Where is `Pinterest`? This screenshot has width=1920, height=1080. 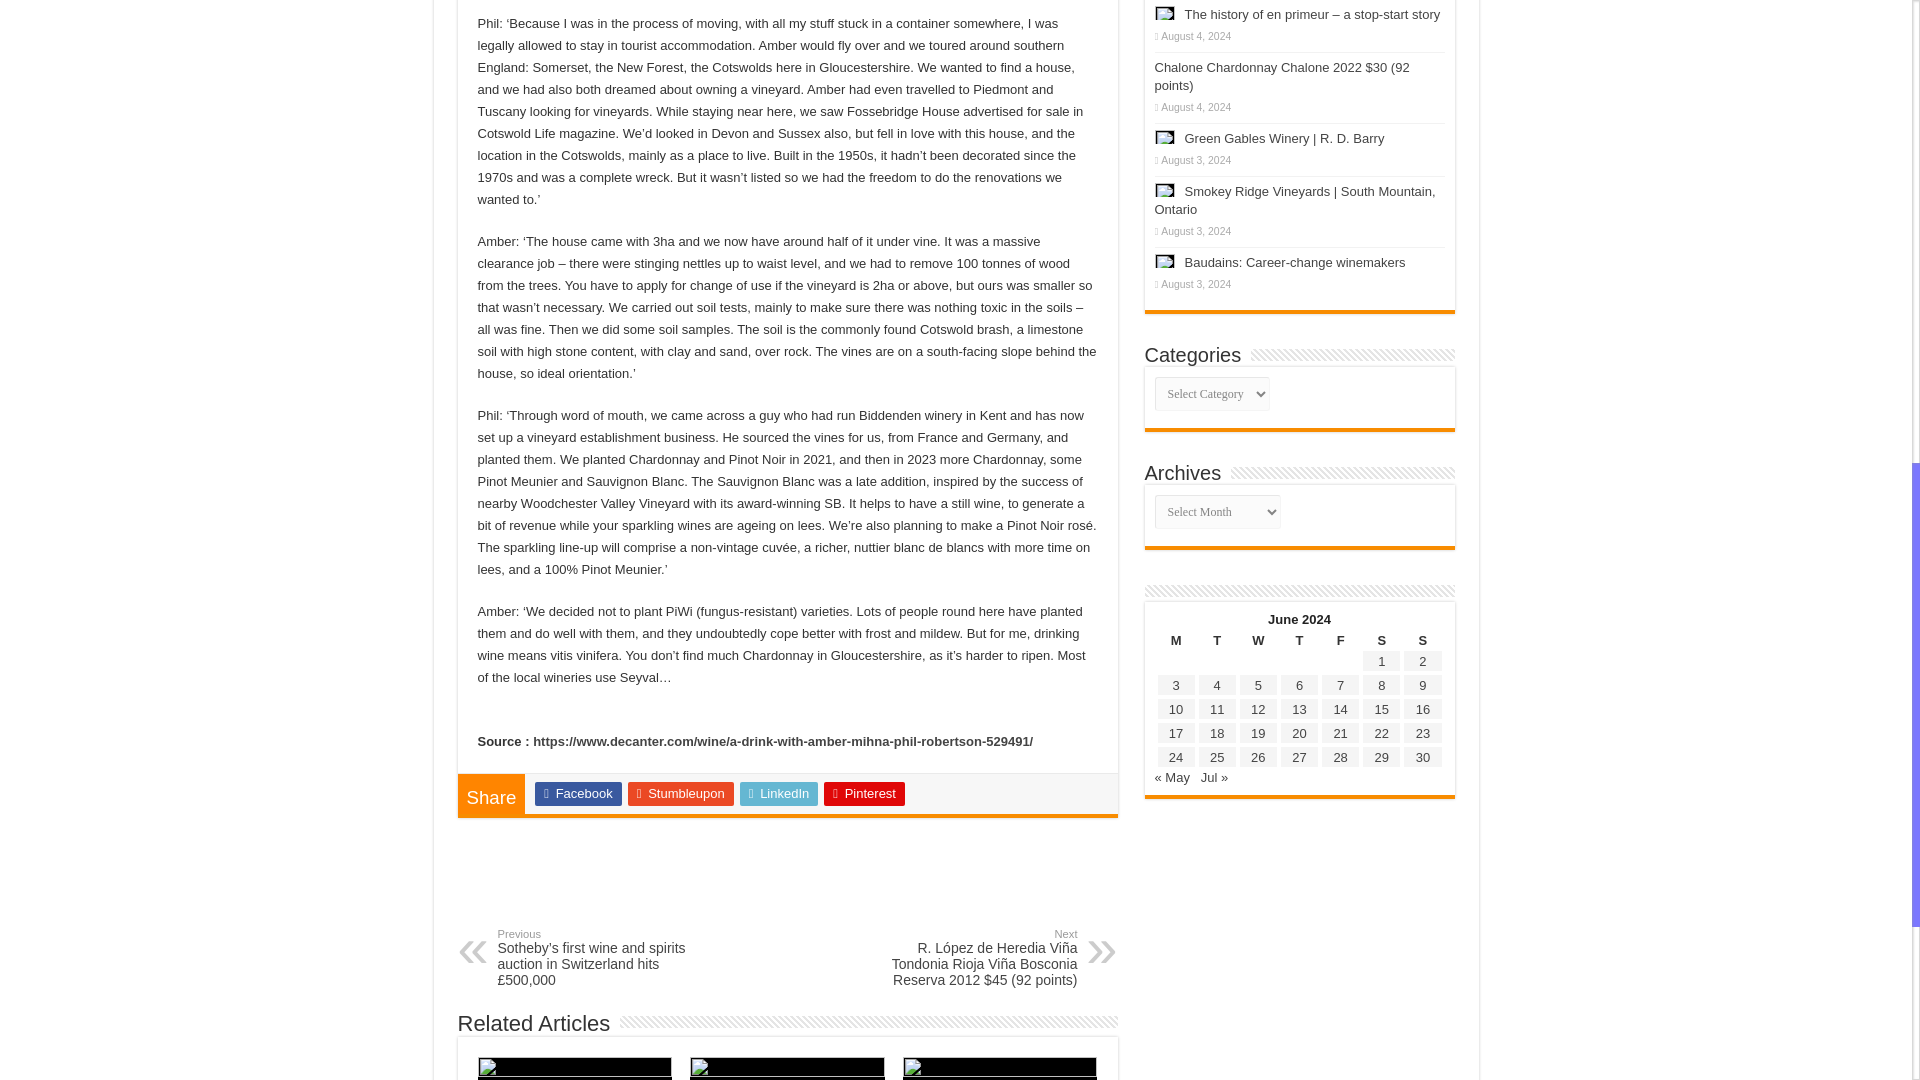
Pinterest is located at coordinates (864, 793).